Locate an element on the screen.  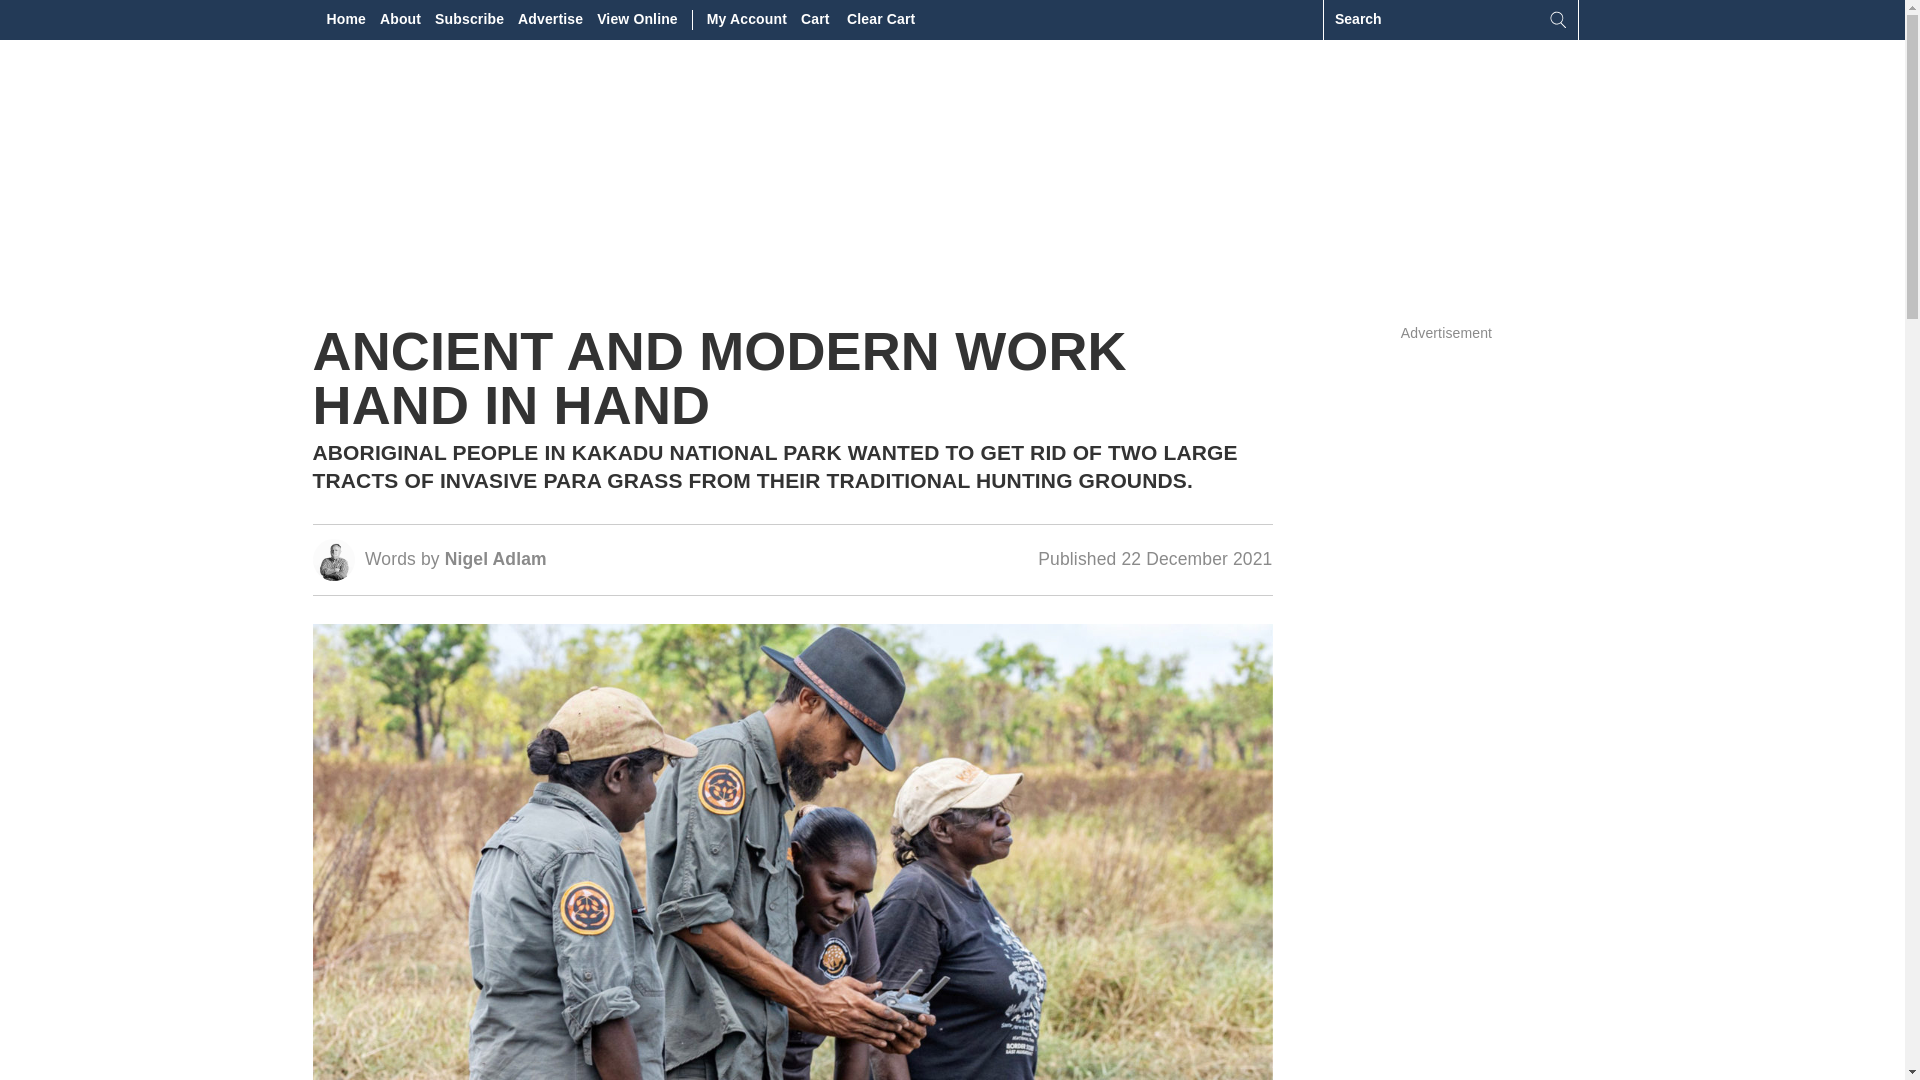
Home is located at coordinates (345, 20).